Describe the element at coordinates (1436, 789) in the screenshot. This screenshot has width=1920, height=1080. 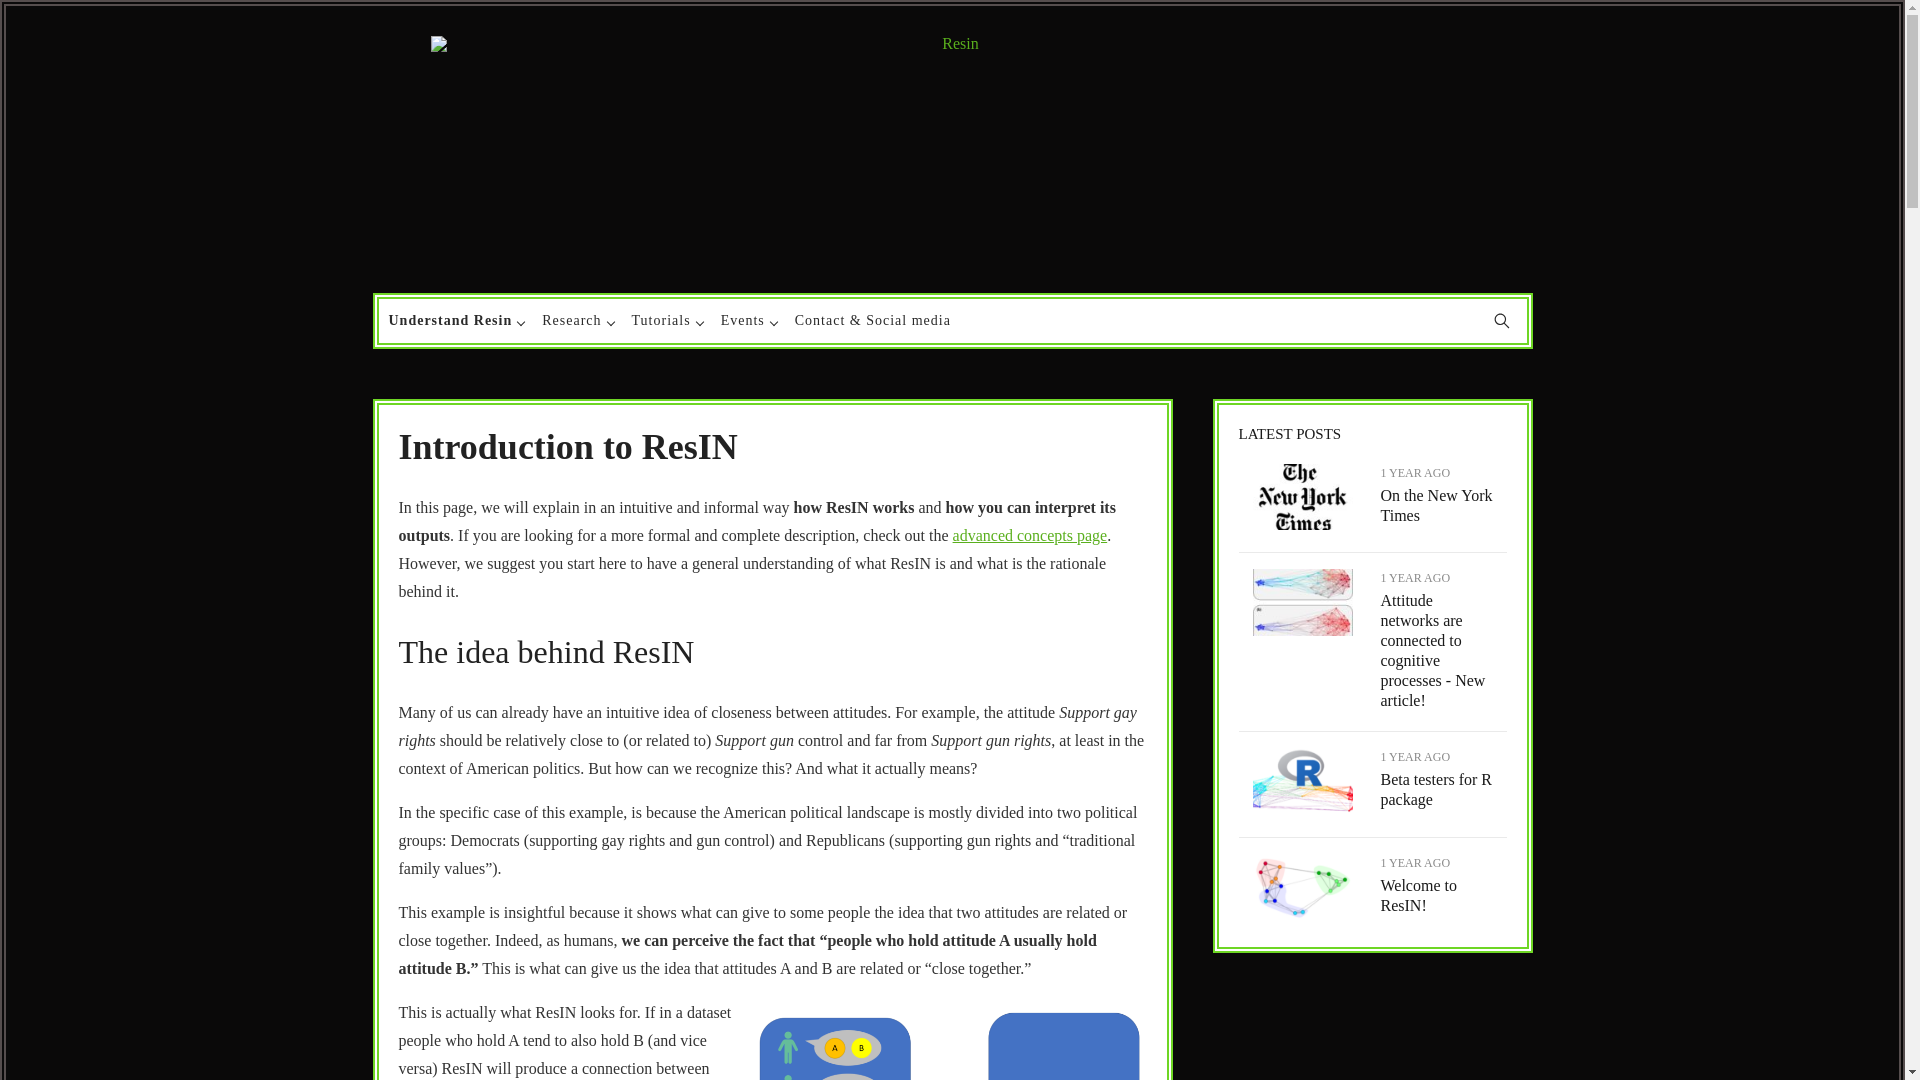
I see `Beta testers for R package` at that location.